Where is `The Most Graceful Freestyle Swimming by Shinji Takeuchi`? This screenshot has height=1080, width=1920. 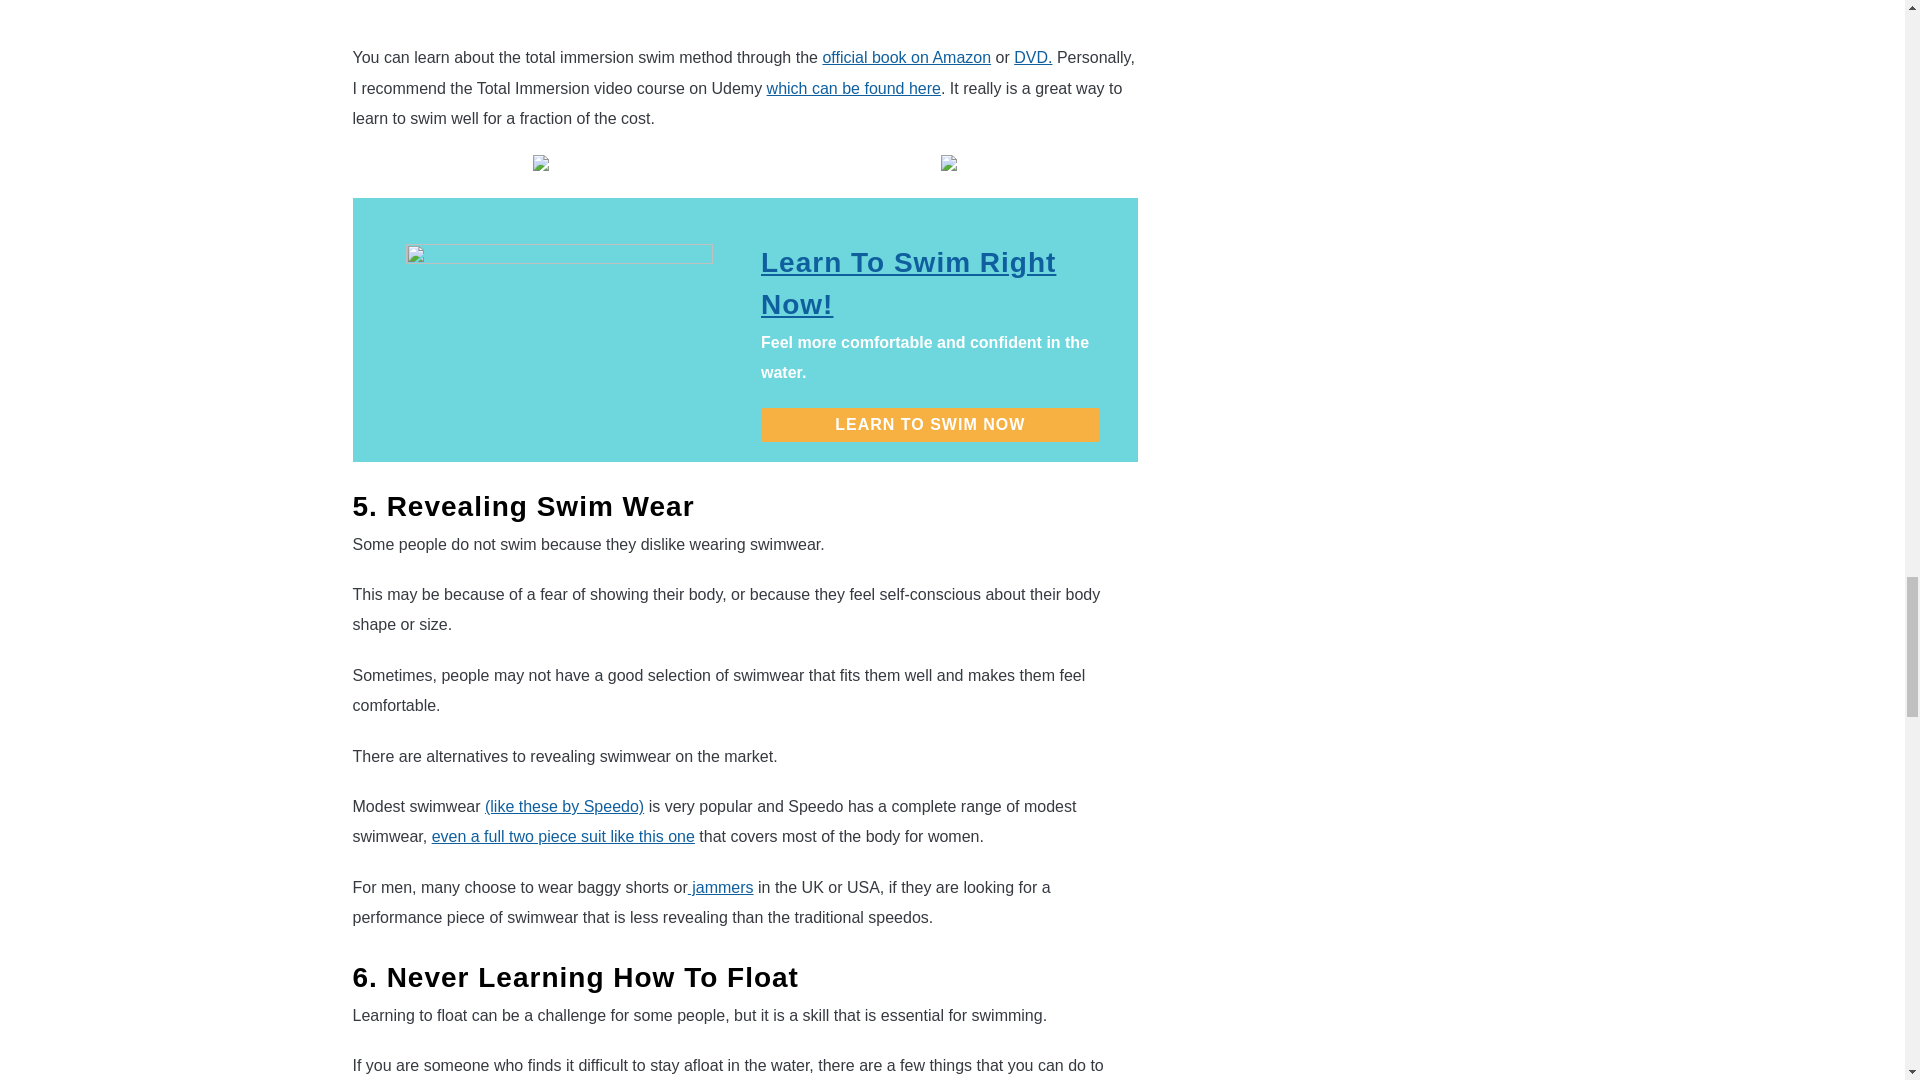
The Most Graceful Freestyle Swimming by Shinji Takeuchi is located at coordinates (672, 10).